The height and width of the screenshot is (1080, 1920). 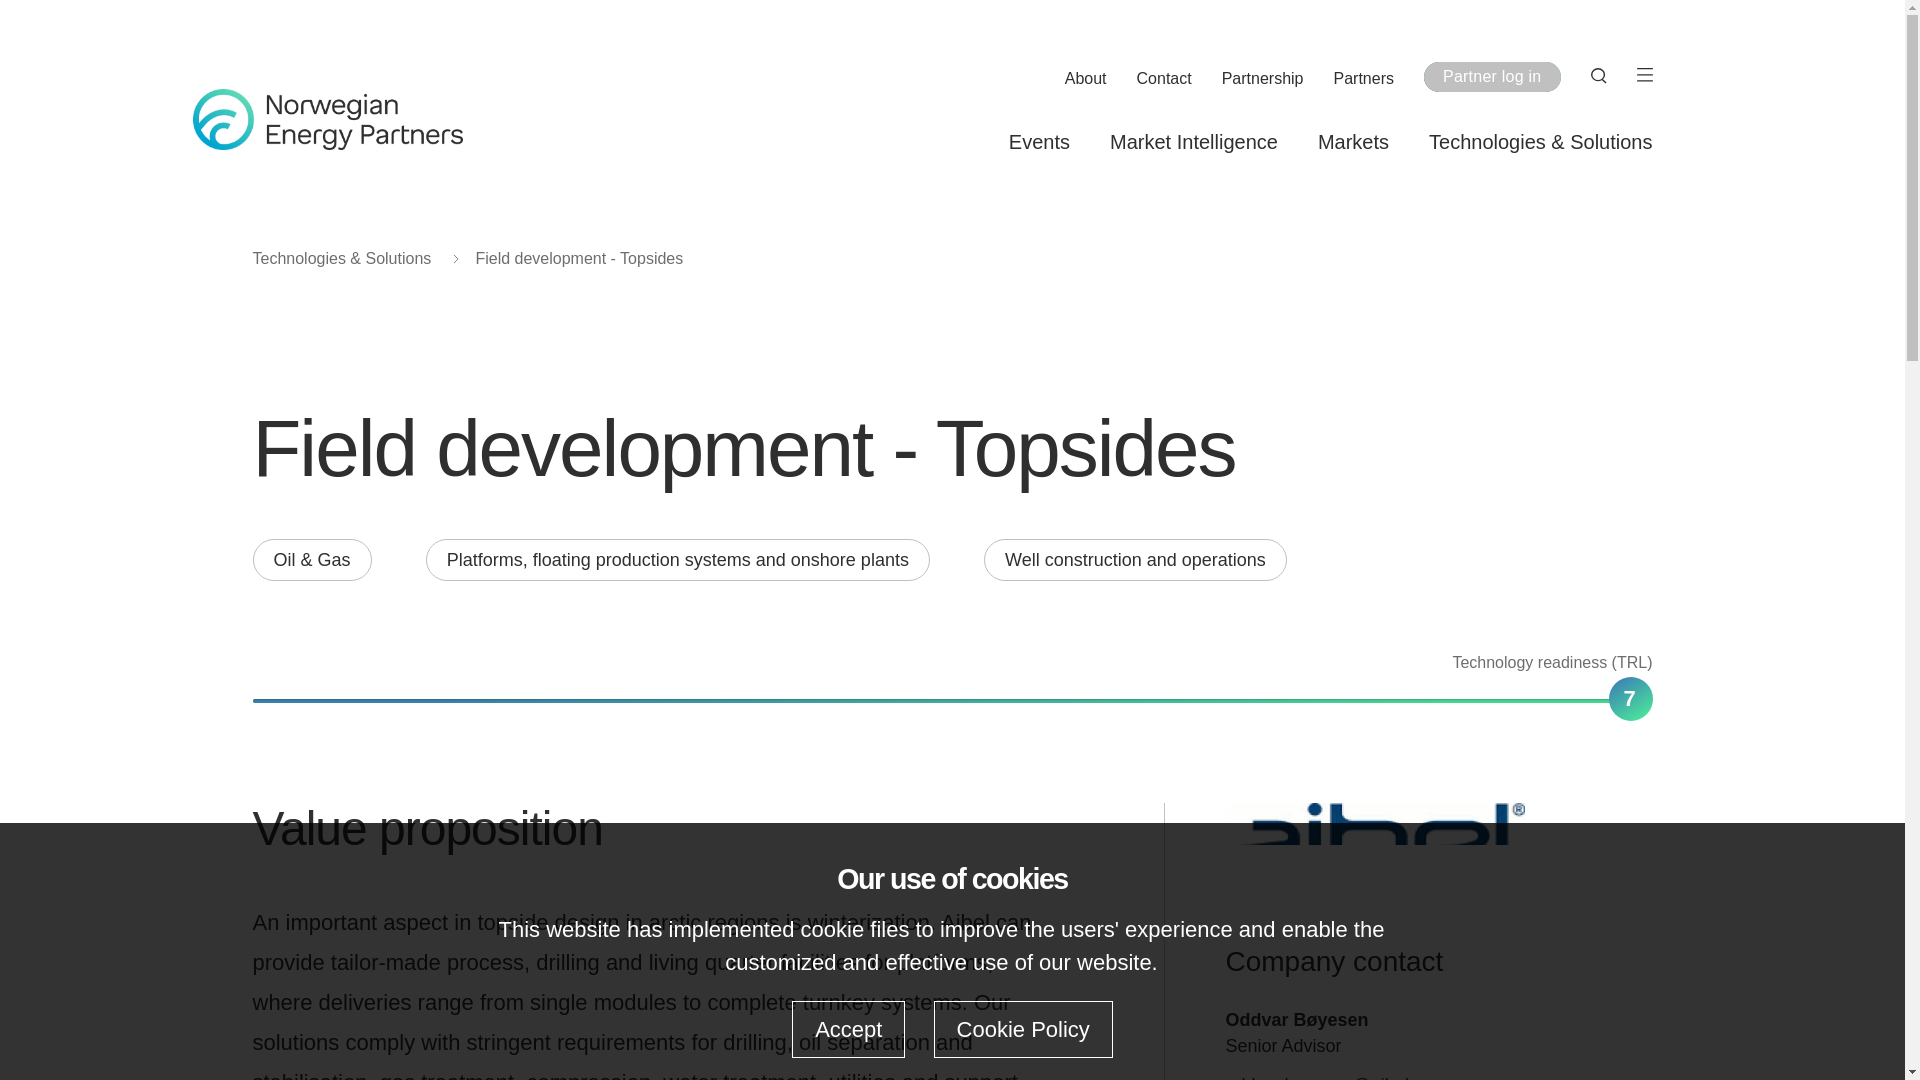 What do you see at coordinates (1352, 142) in the screenshot?
I see `Markets` at bounding box center [1352, 142].